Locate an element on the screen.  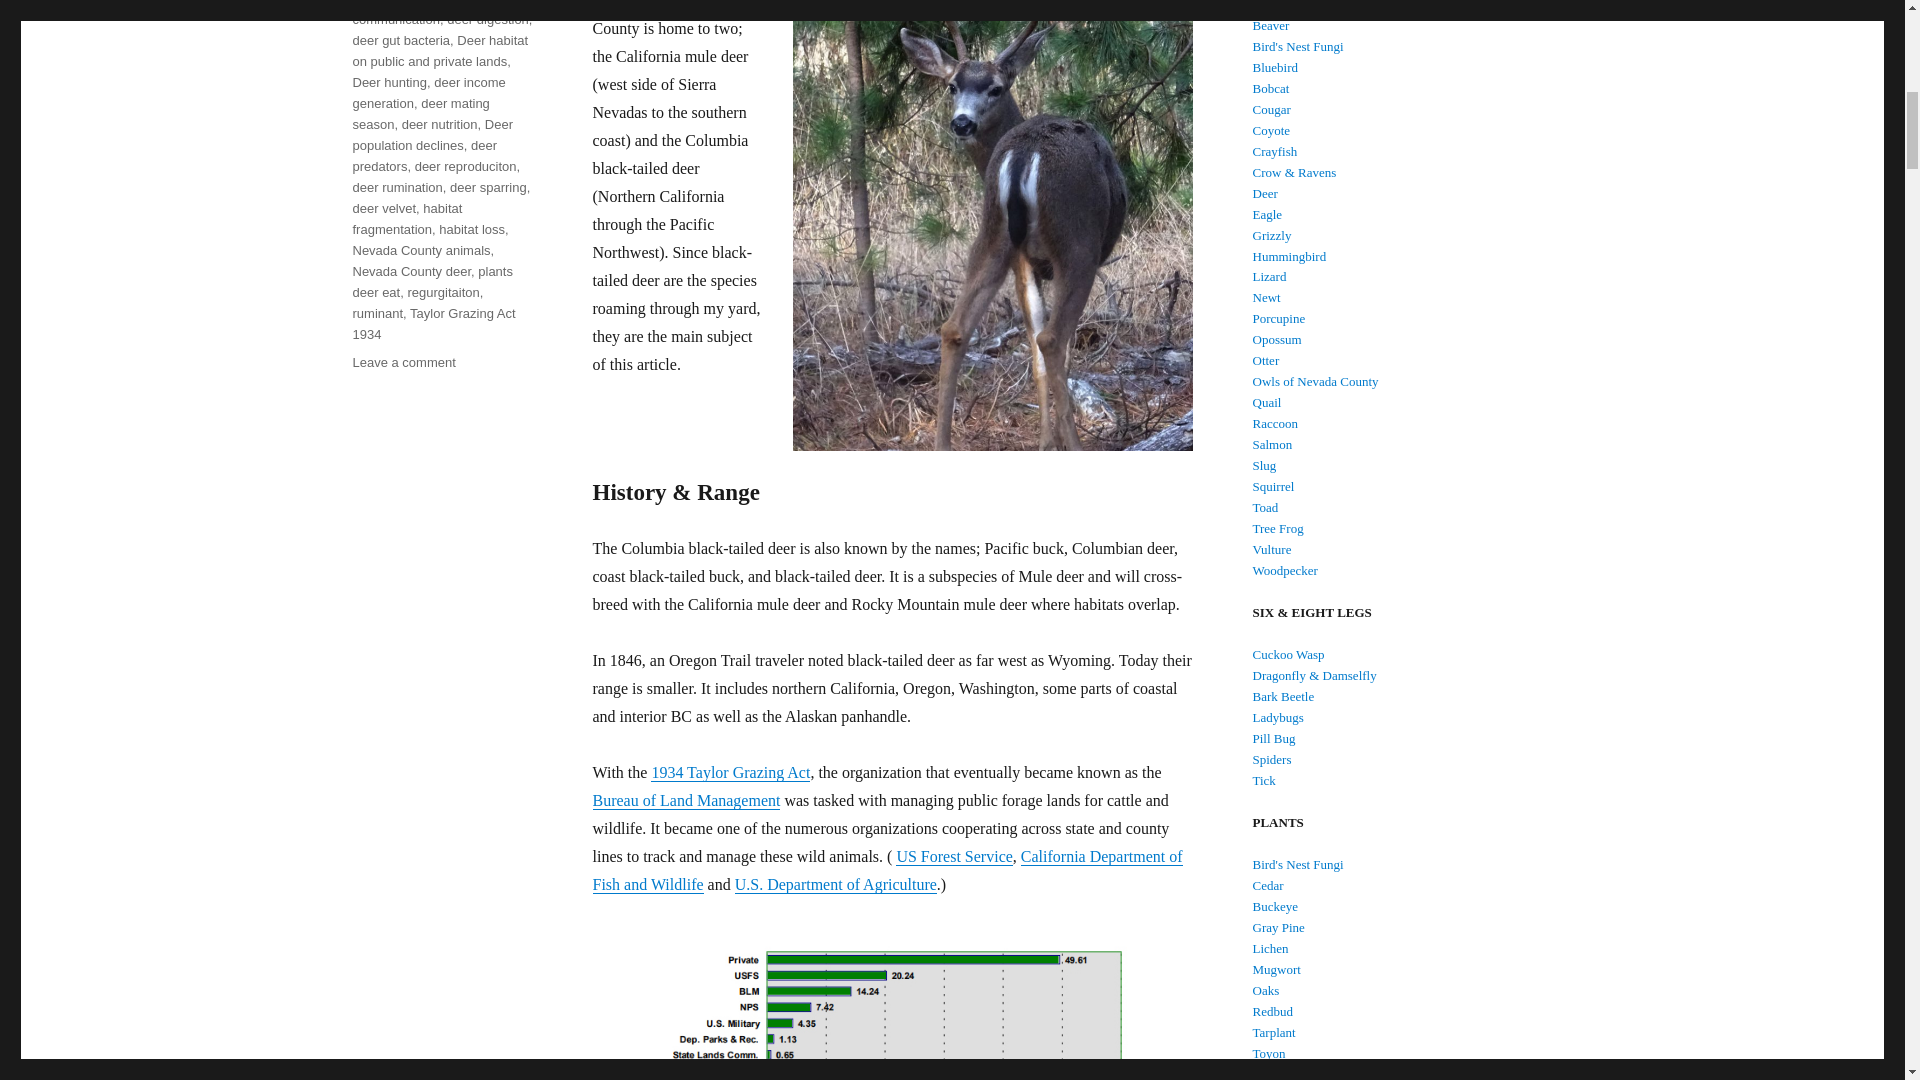
1934 Taylor Grazing Act is located at coordinates (730, 772).